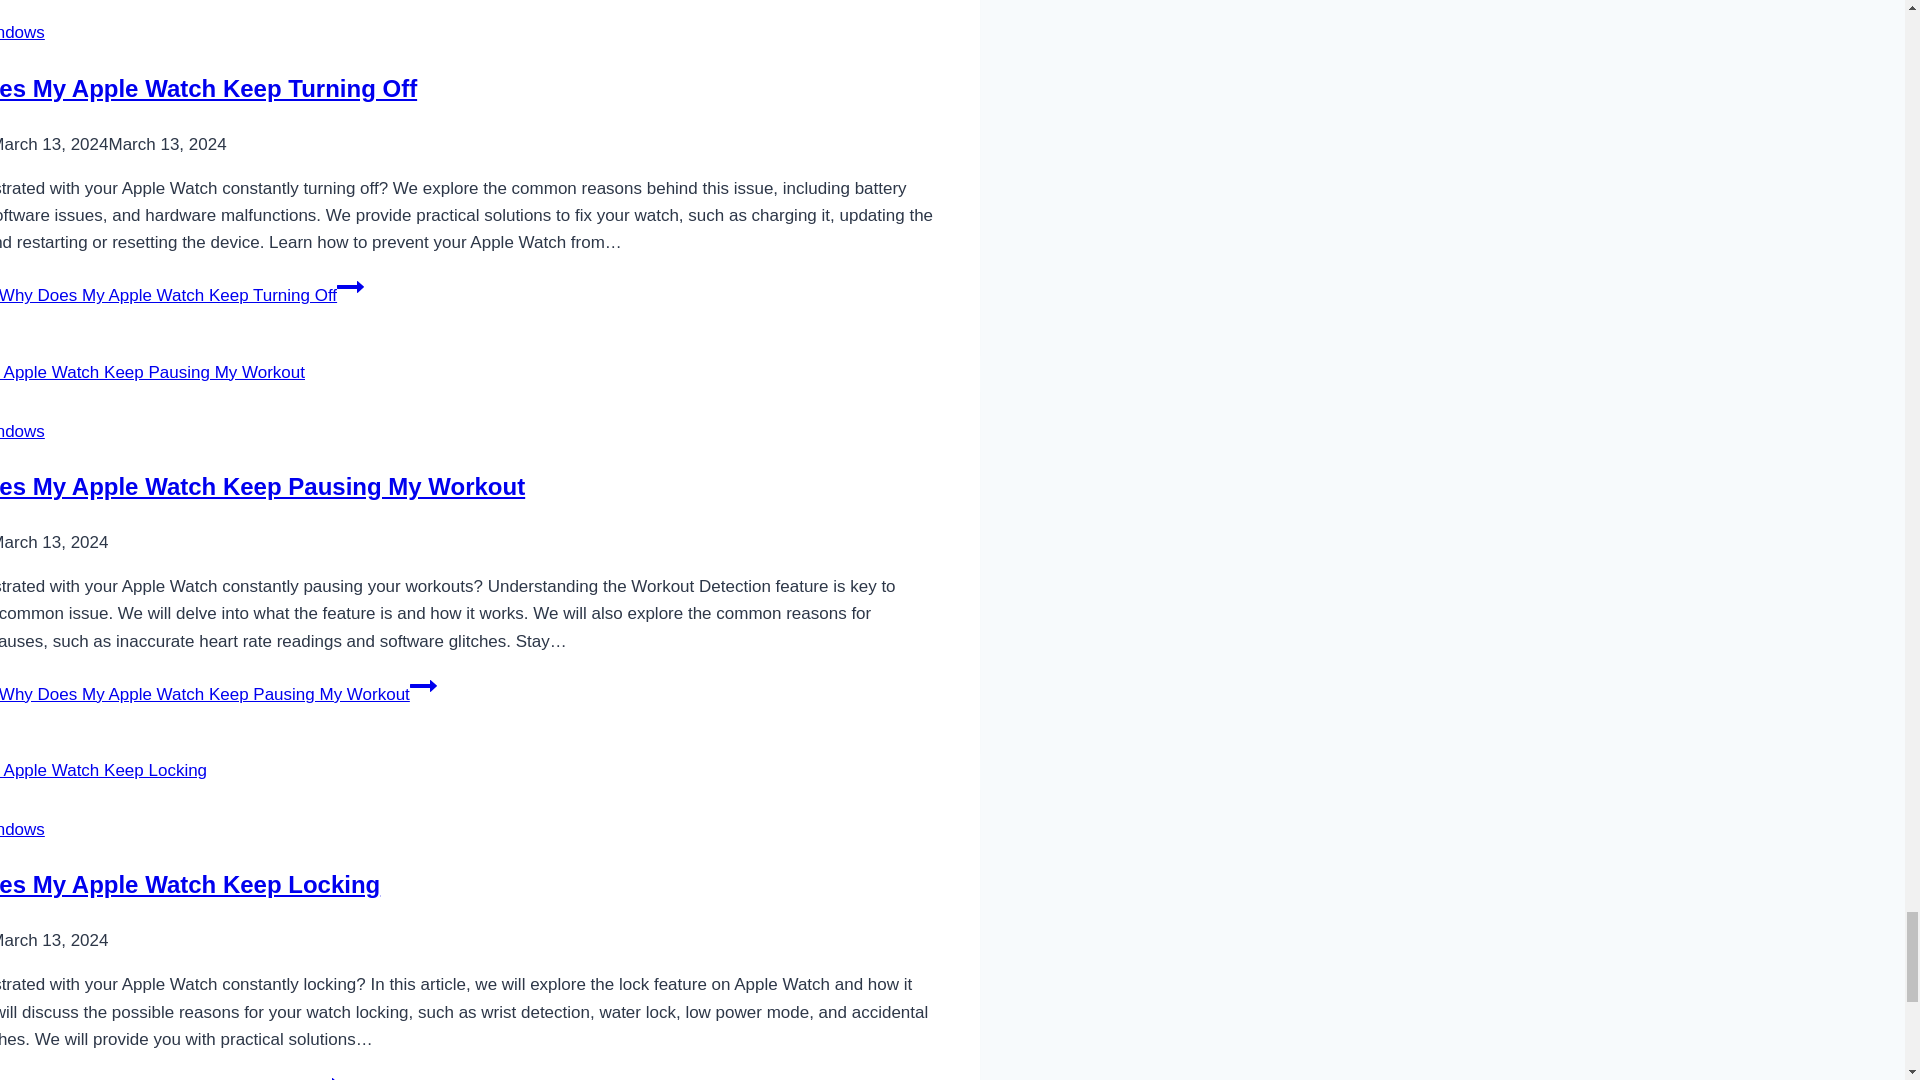  Describe the element at coordinates (208, 88) in the screenshot. I see `Why Does My Apple Watch Keep Turning Off` at that location.